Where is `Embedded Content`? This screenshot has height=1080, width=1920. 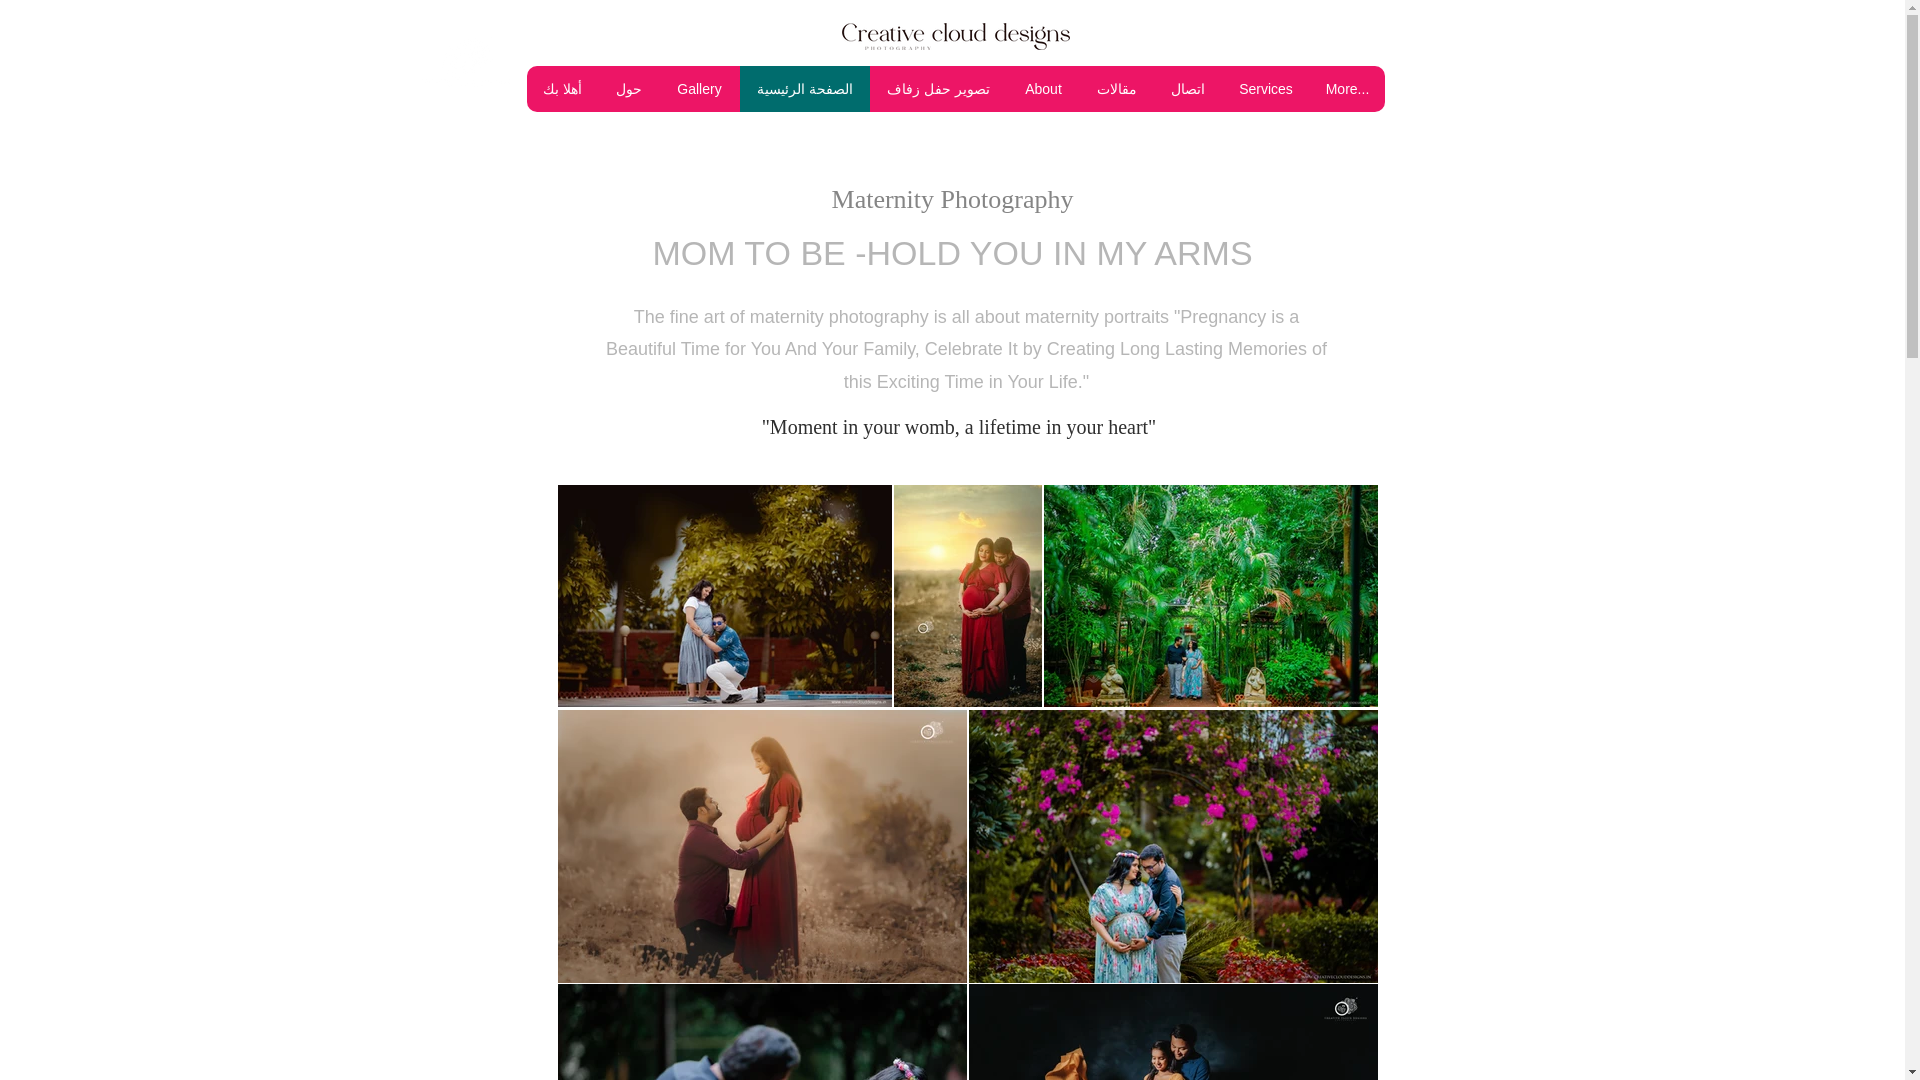
Embedded Content is located at coordinates (1248, 17).